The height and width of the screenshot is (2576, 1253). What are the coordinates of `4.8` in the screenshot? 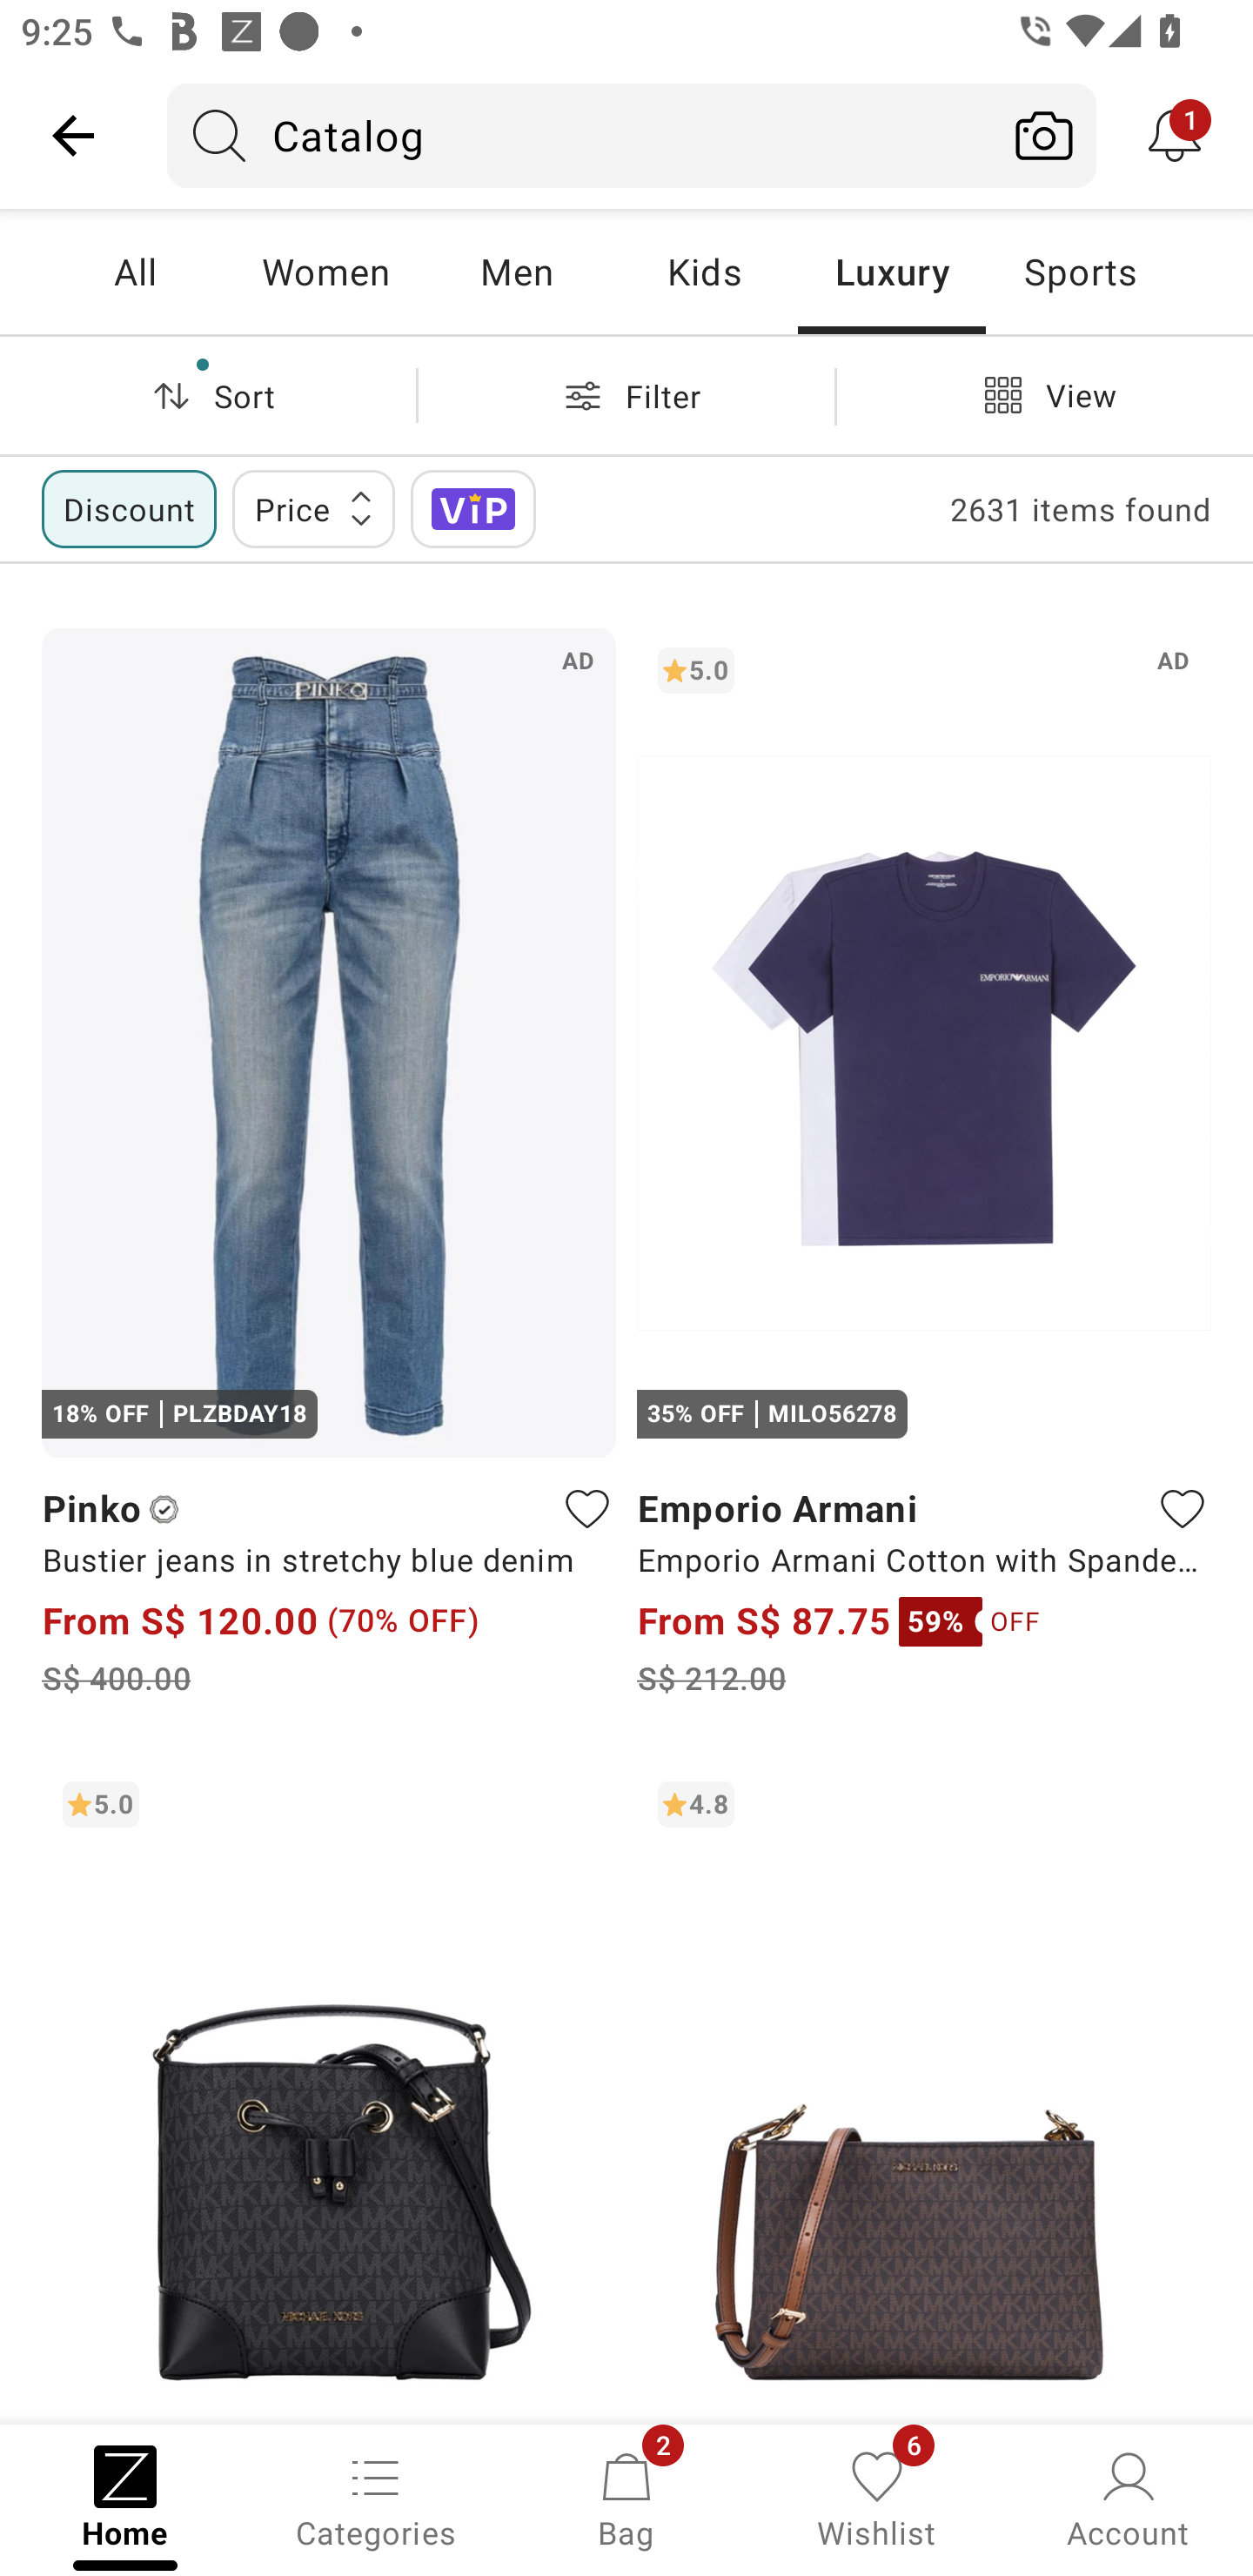 It's located at (924, 2091).